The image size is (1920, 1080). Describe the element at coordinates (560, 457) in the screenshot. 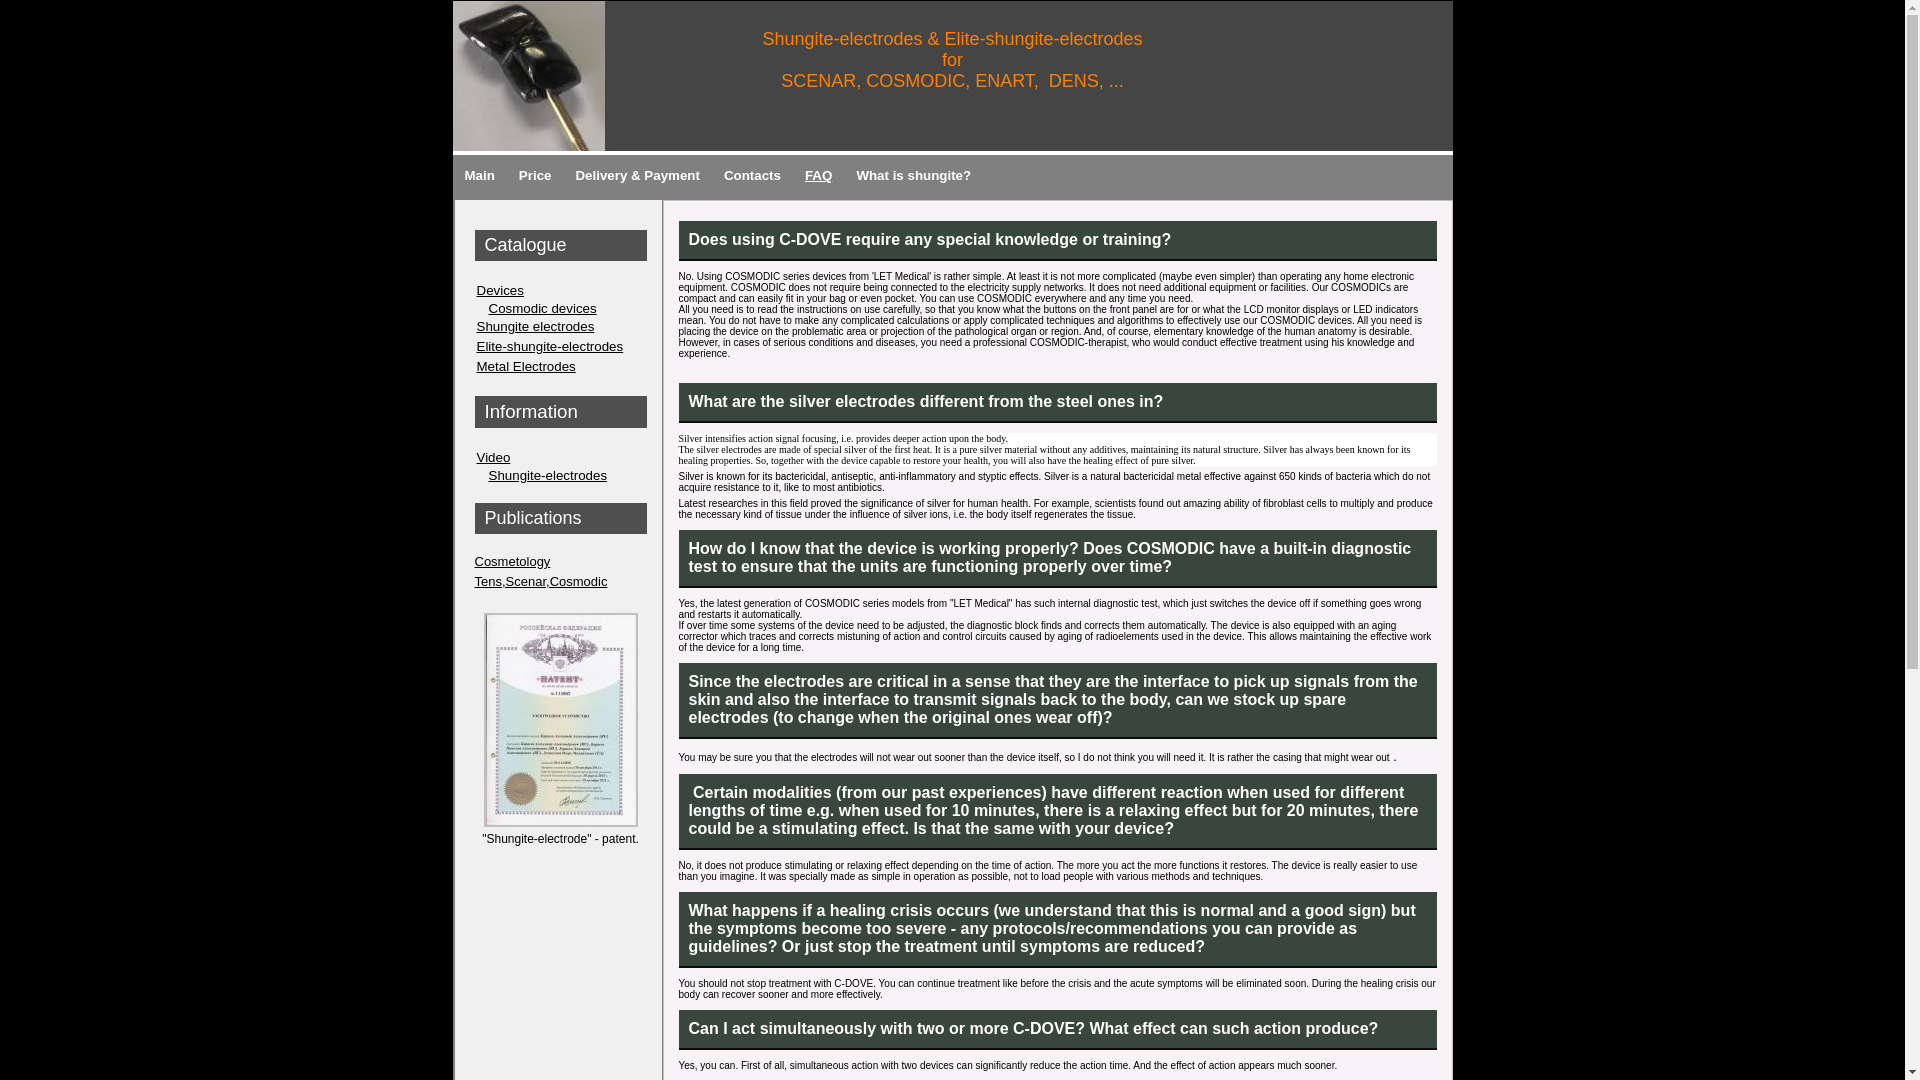

I see `Video` at that location.